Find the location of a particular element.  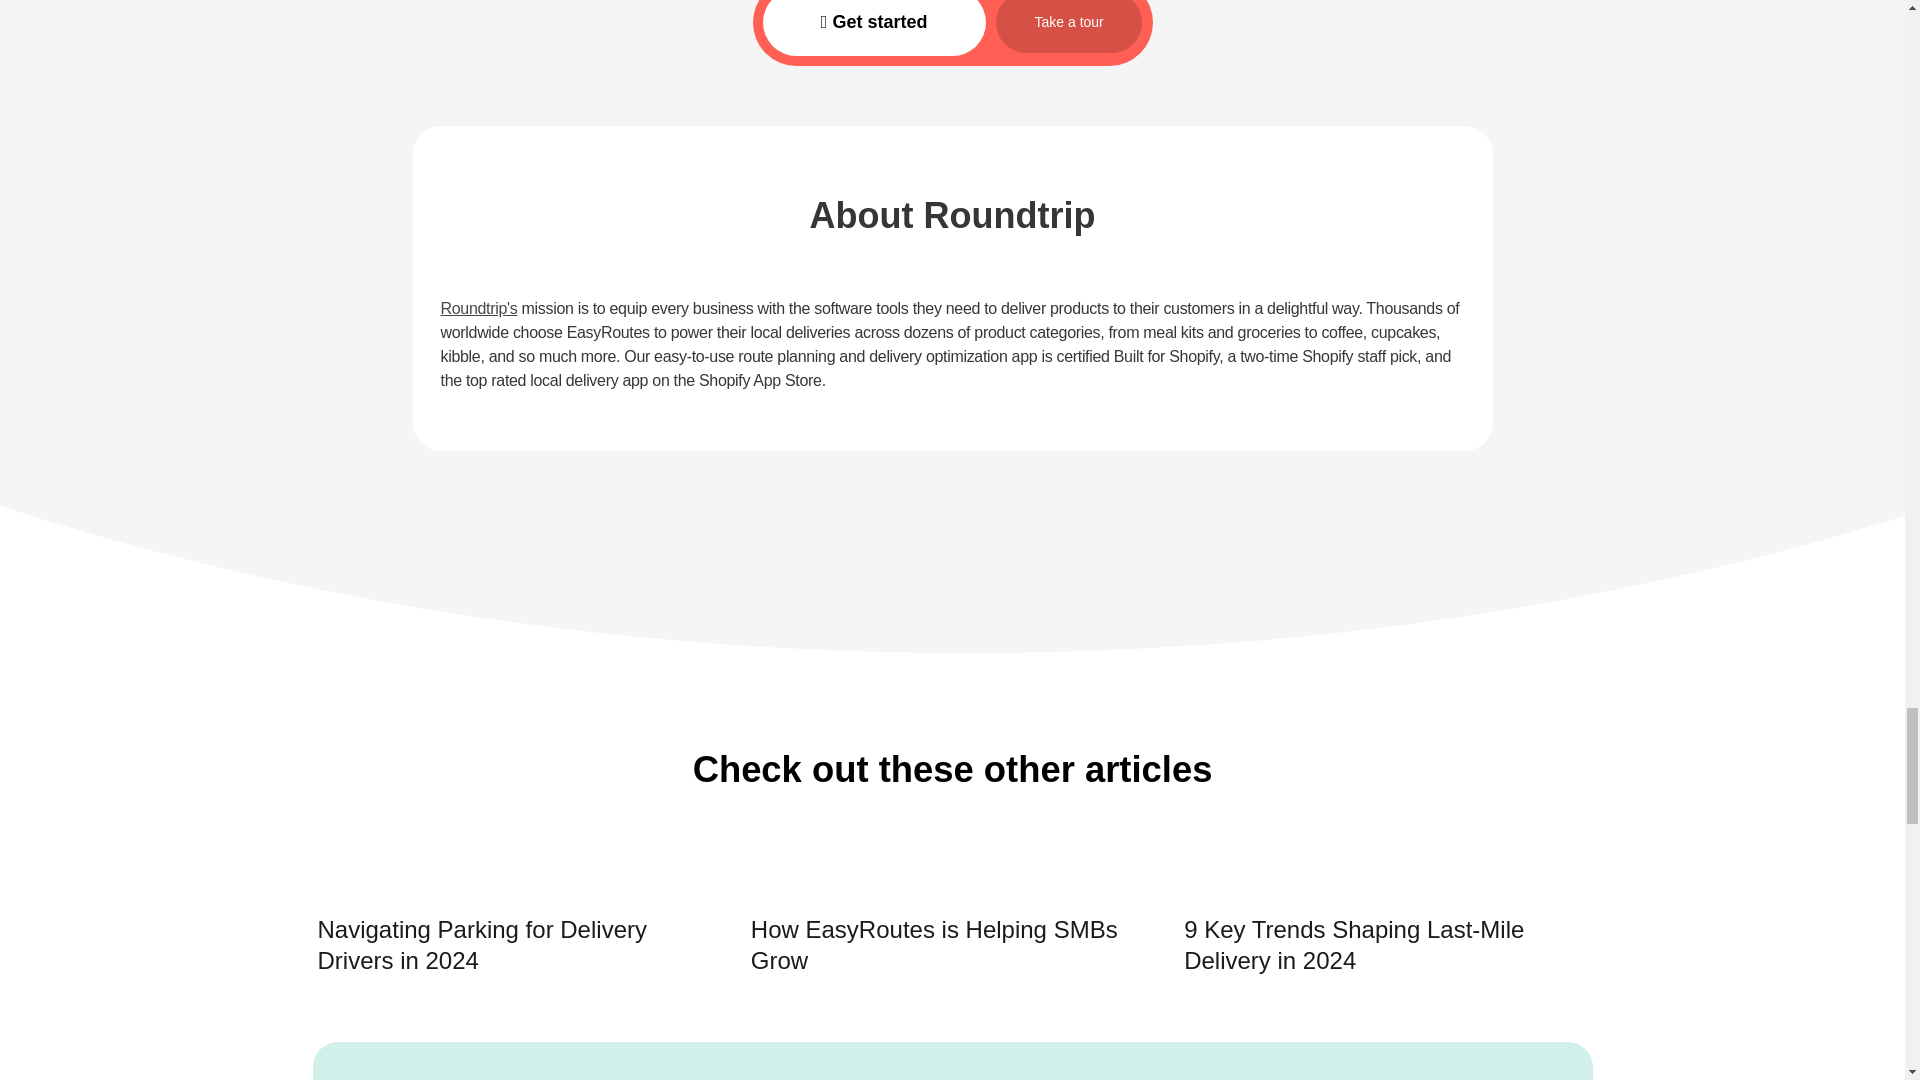

9 Key Trends Shaping Last-Mile Delivery in 2024 is located at coordinates (1386, 928).